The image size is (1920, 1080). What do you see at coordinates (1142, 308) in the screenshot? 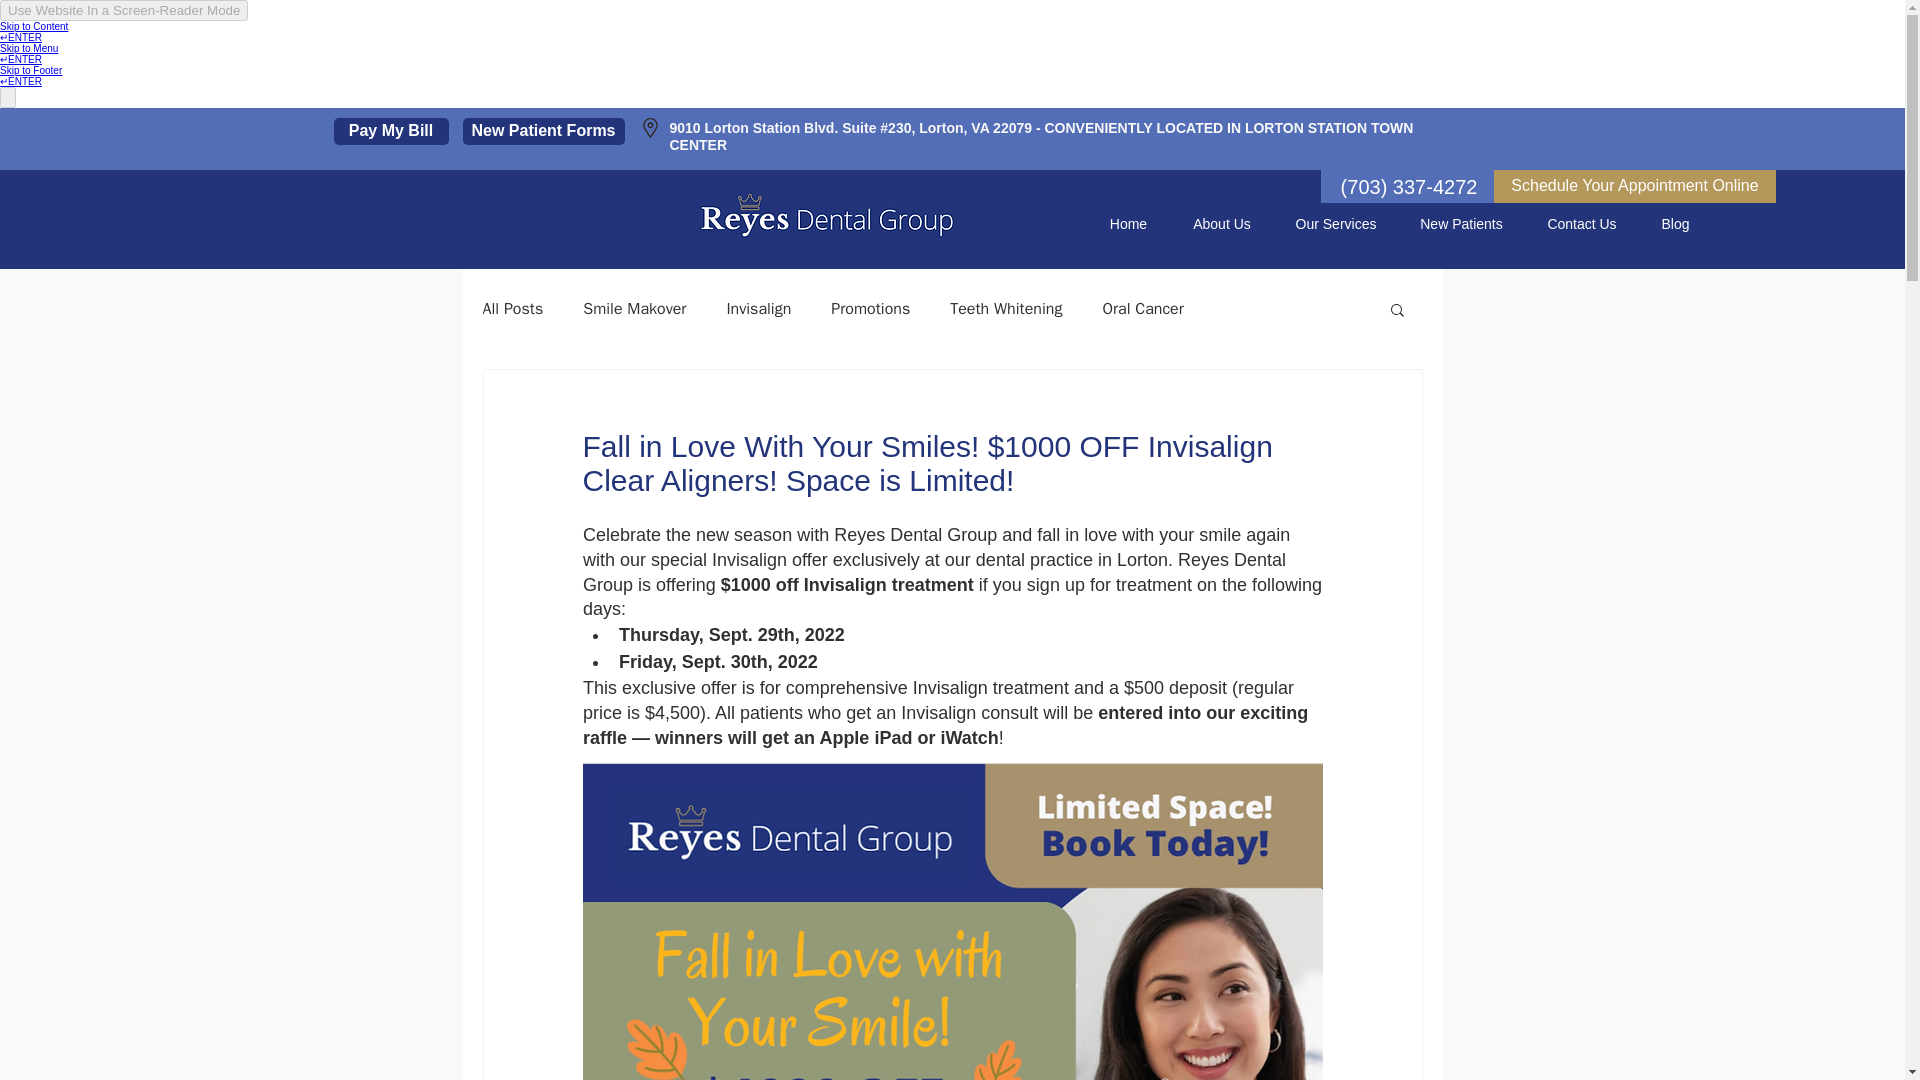
I see `Oral Cancer` at bounding box center [1142, 308].